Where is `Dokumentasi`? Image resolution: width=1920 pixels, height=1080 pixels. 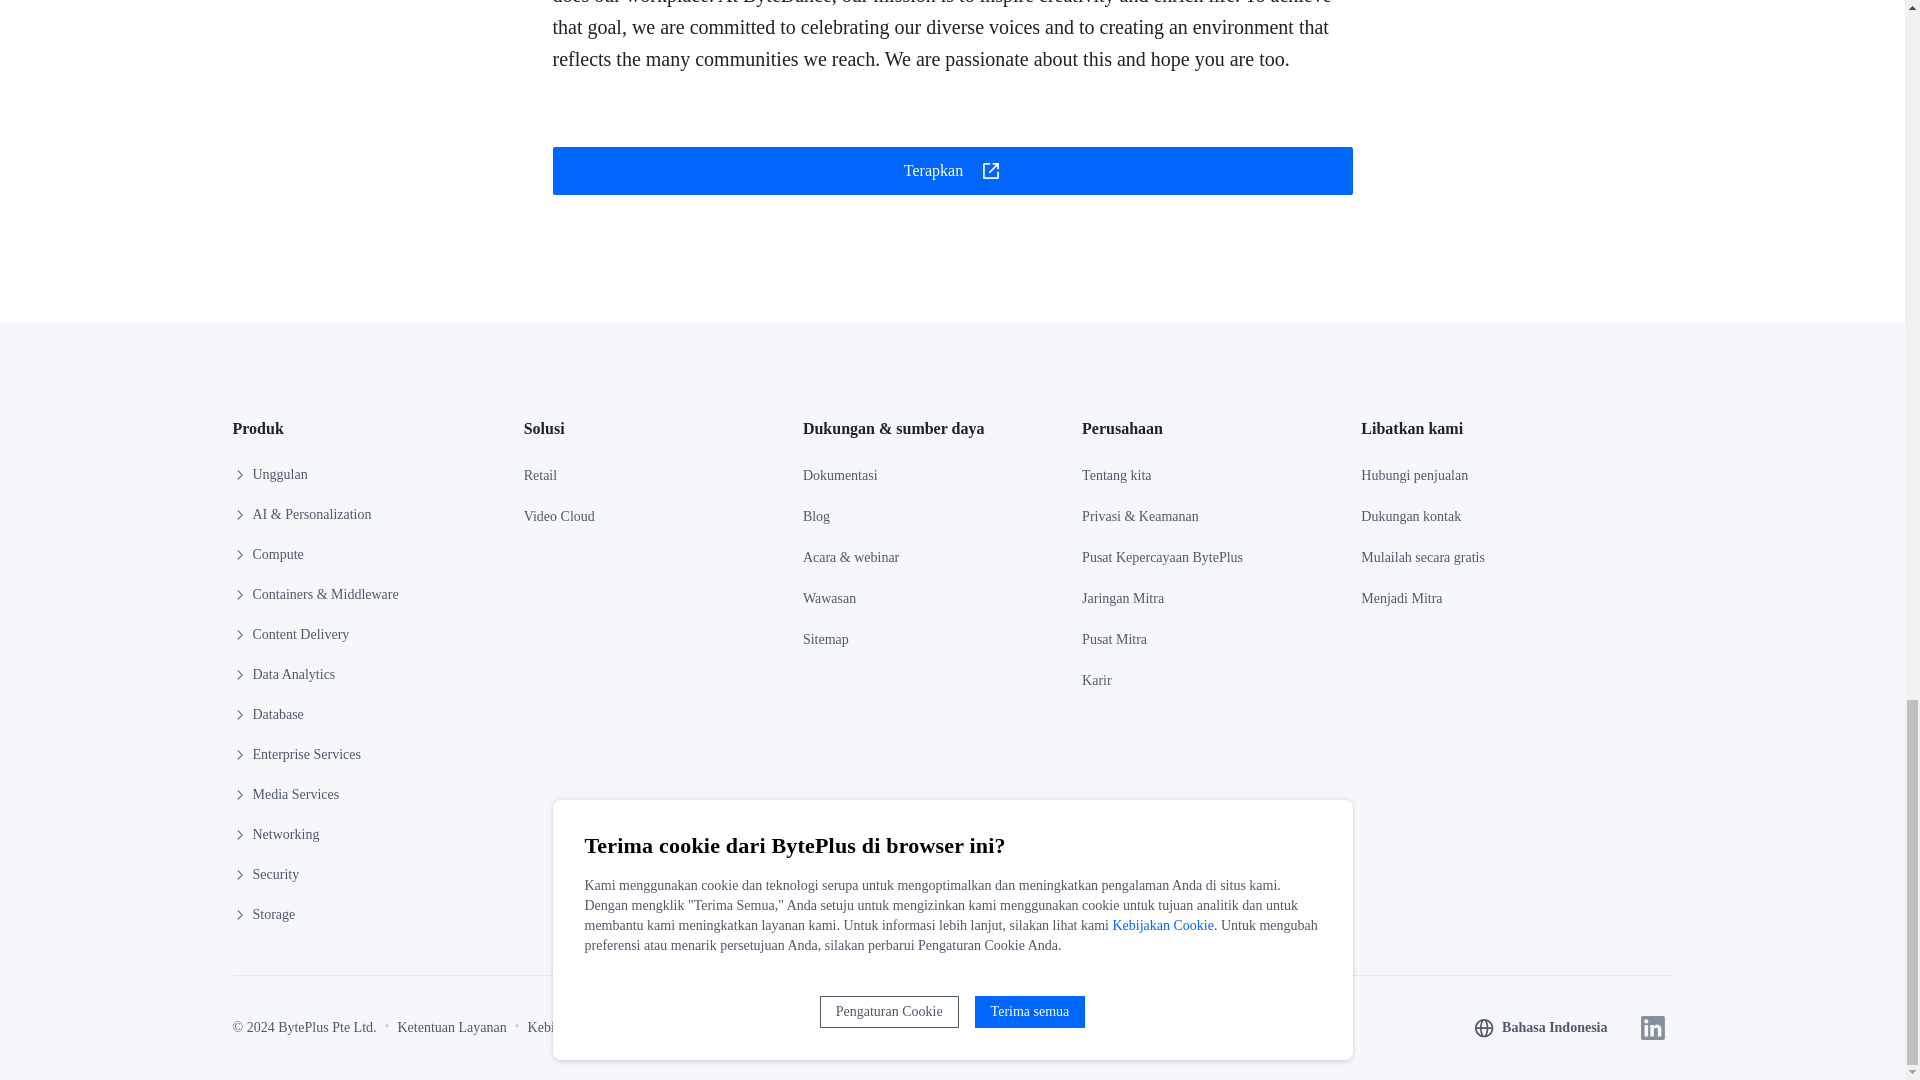
Dokumentasi is located at coordinates (840, 475).